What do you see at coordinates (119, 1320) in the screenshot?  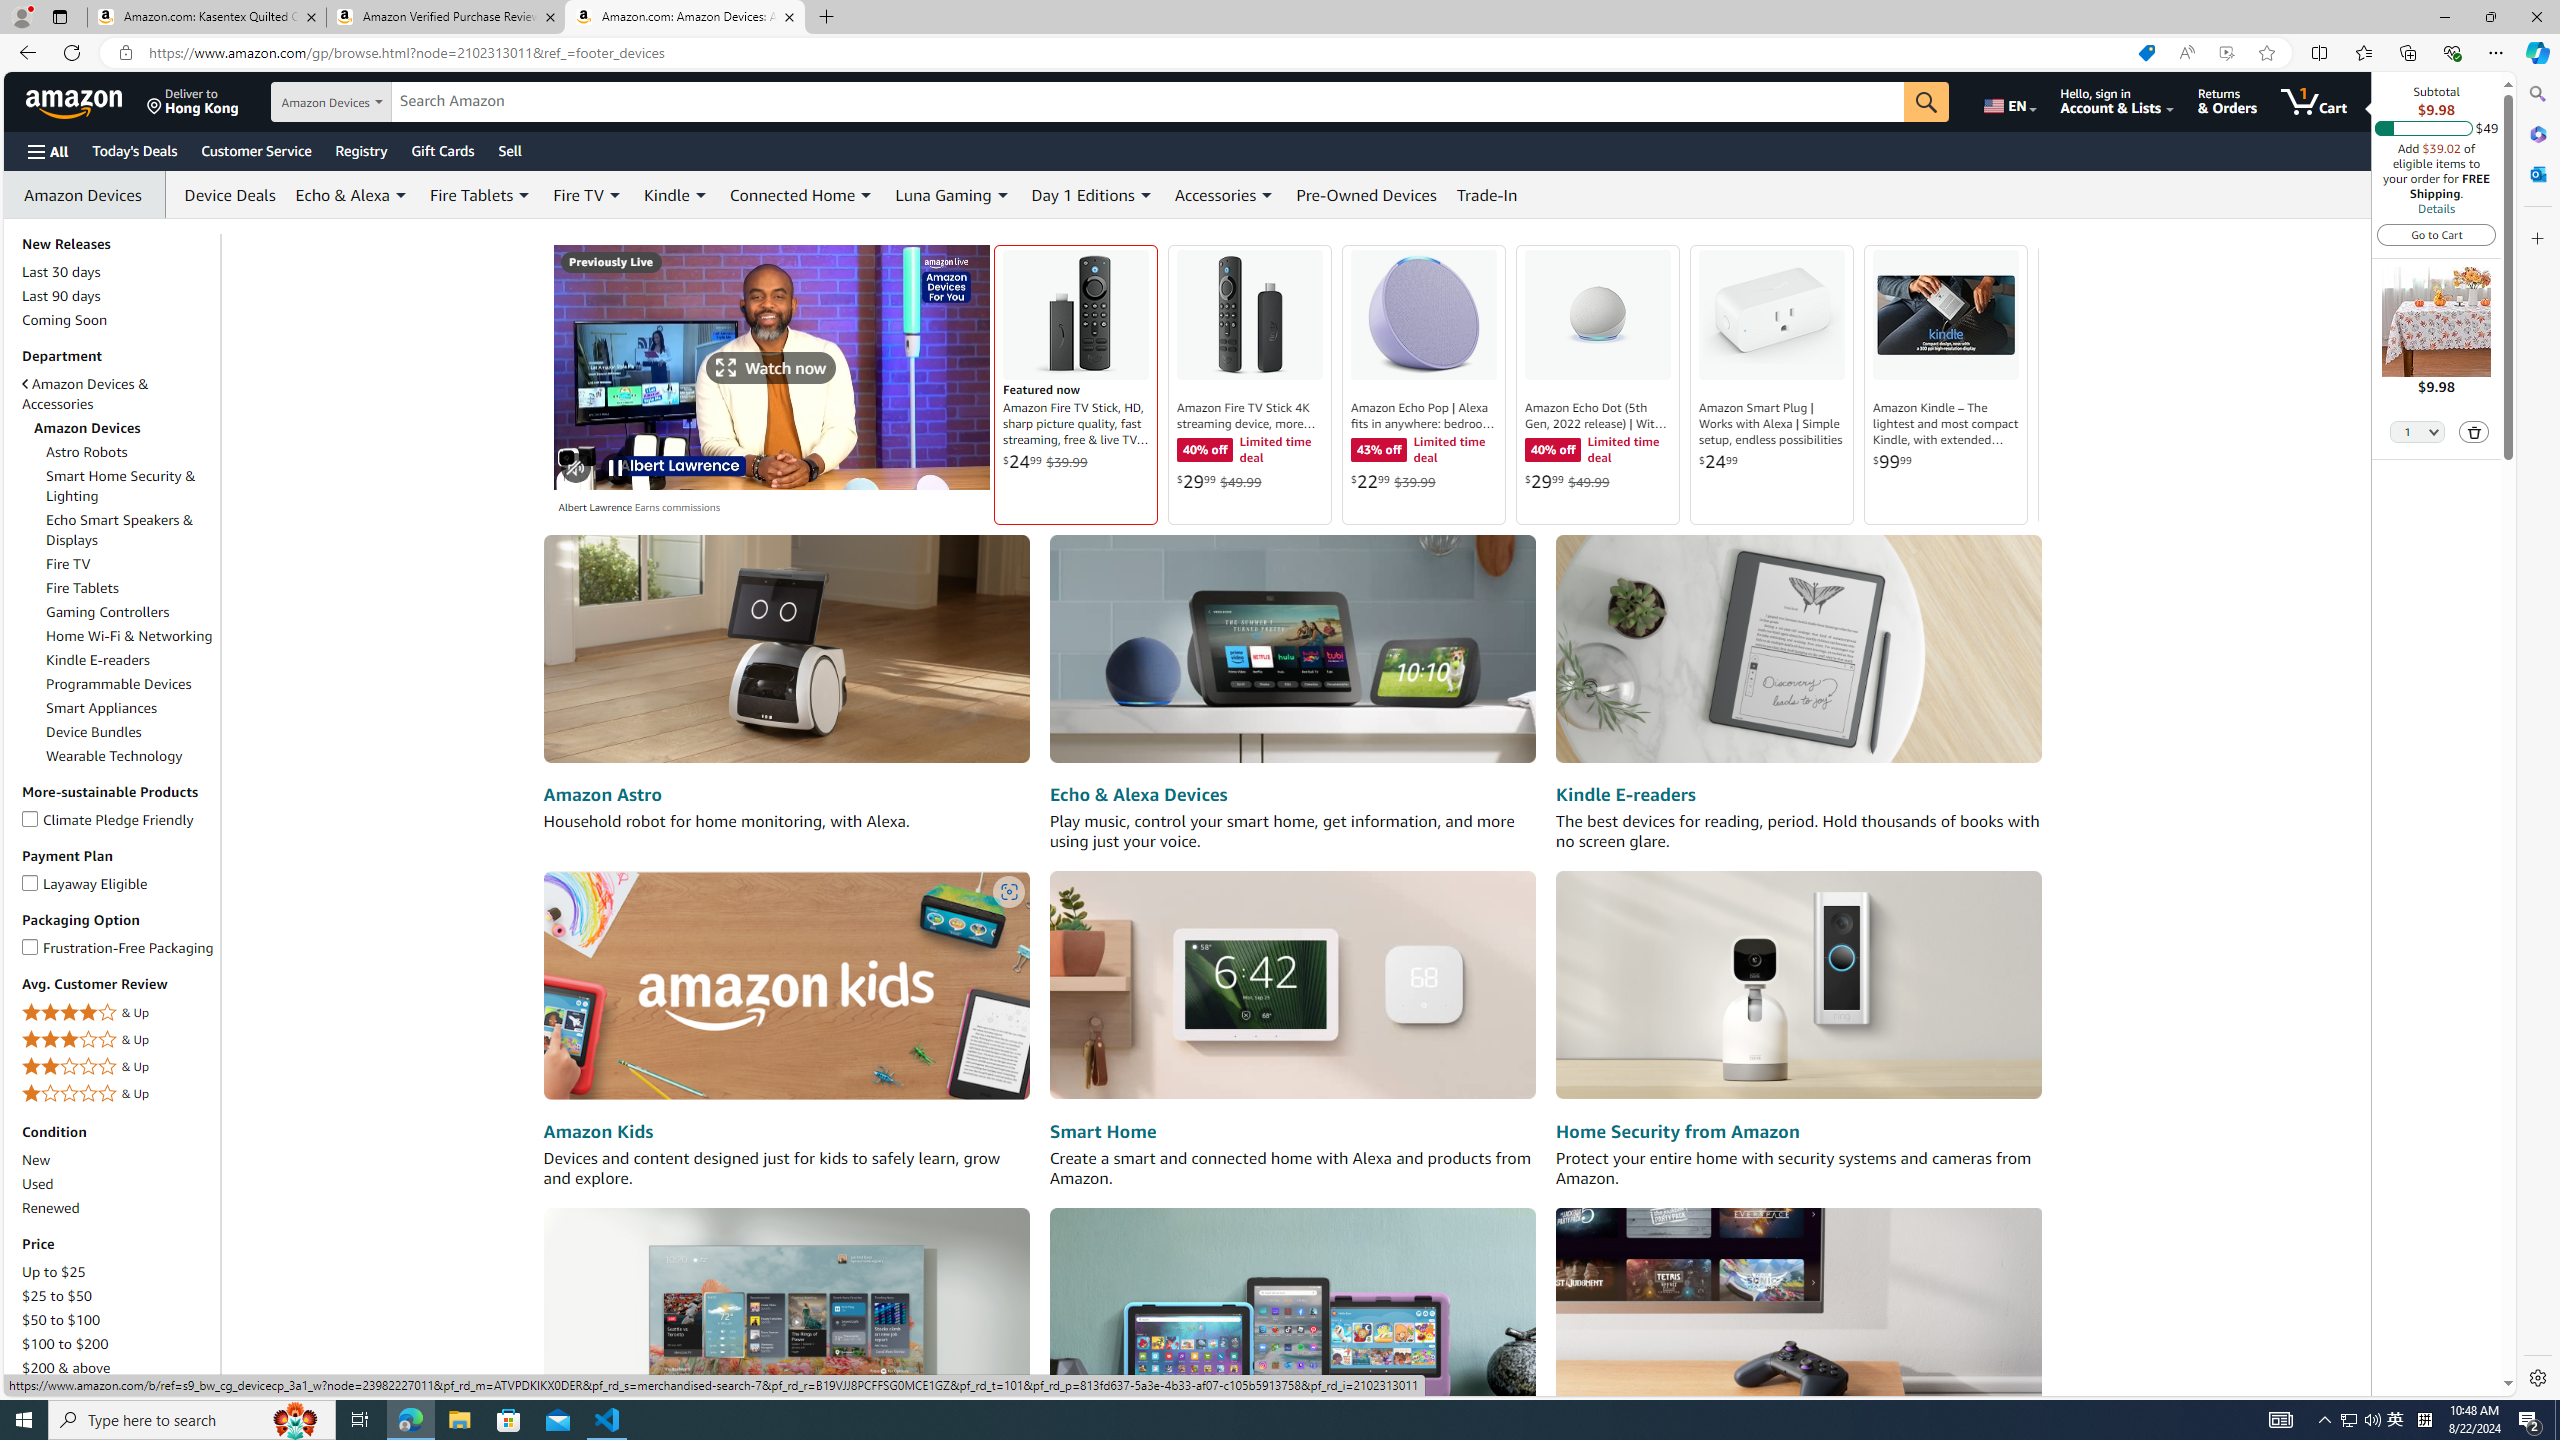 I see `$50 to $100` at bounding box center [119, 1320].